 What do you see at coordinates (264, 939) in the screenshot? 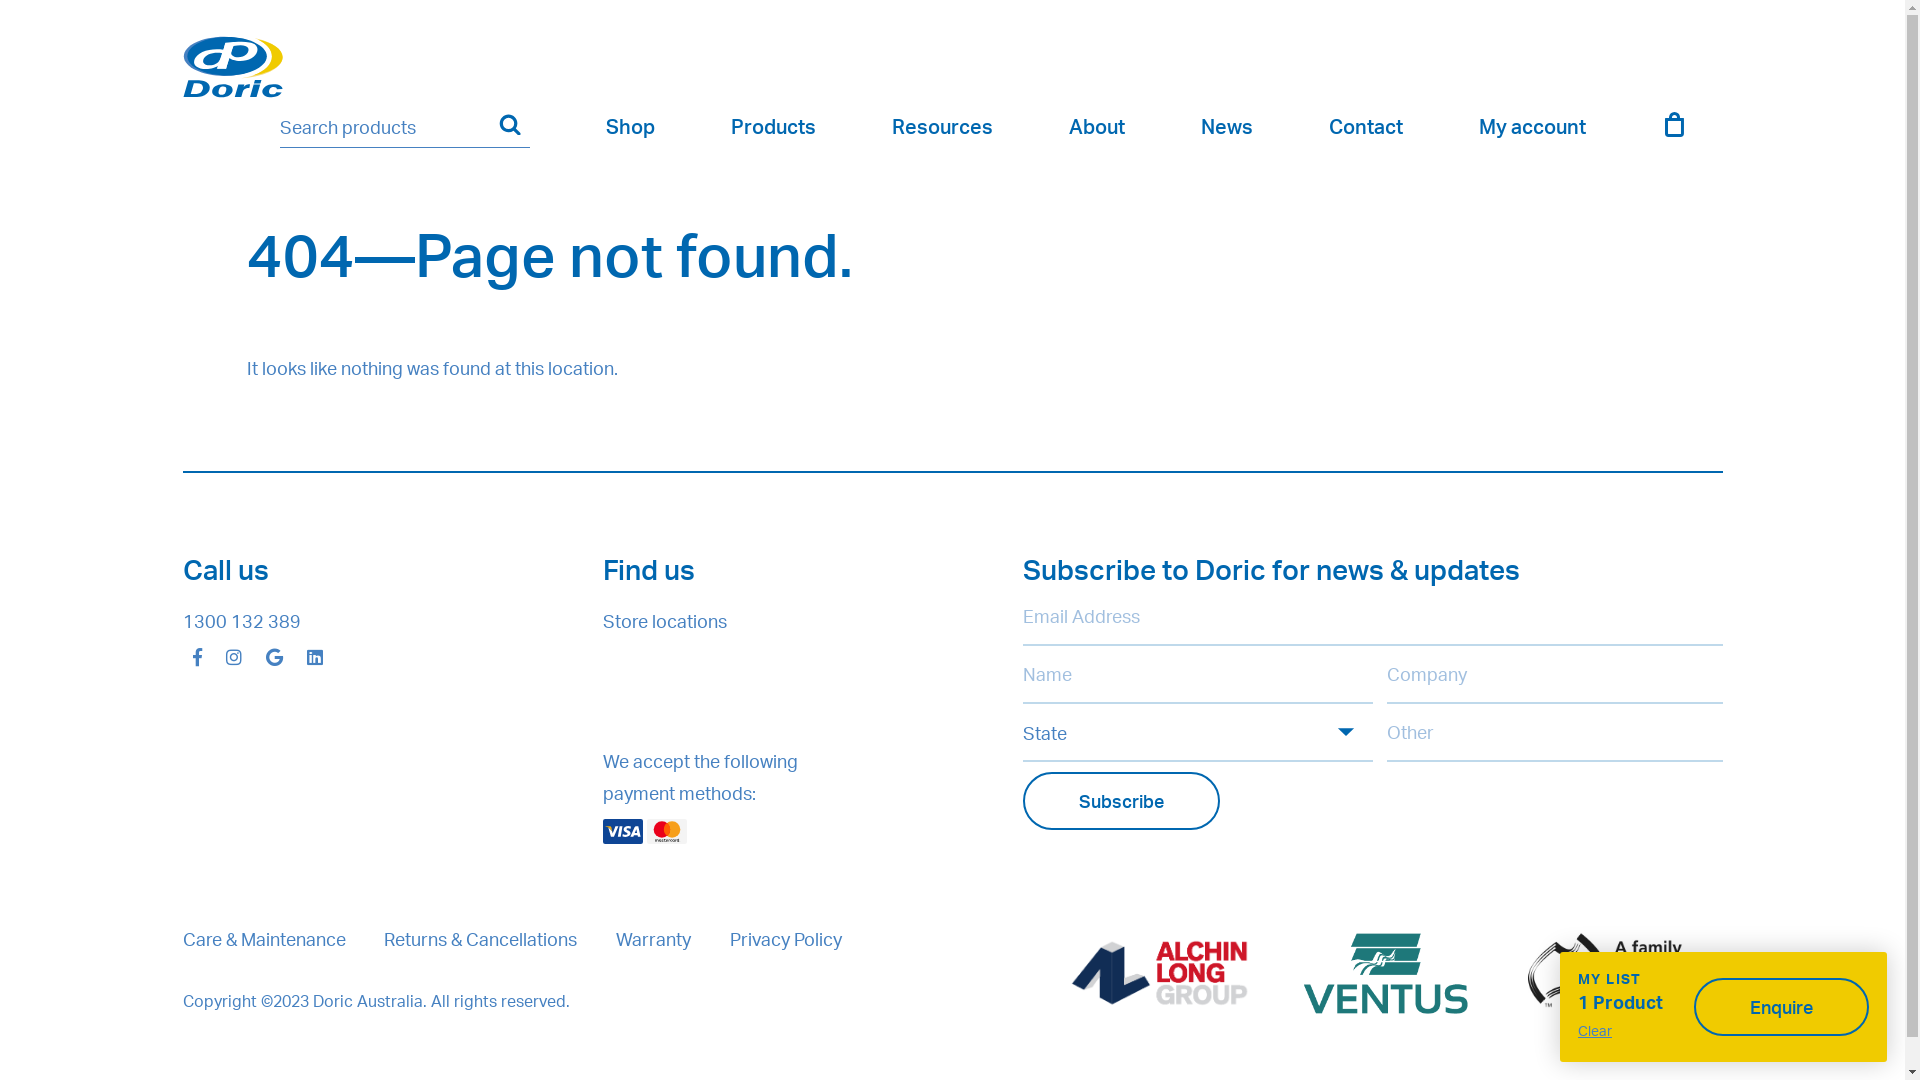
I see `Care & Maintenance` at bounding box center [264, 939].